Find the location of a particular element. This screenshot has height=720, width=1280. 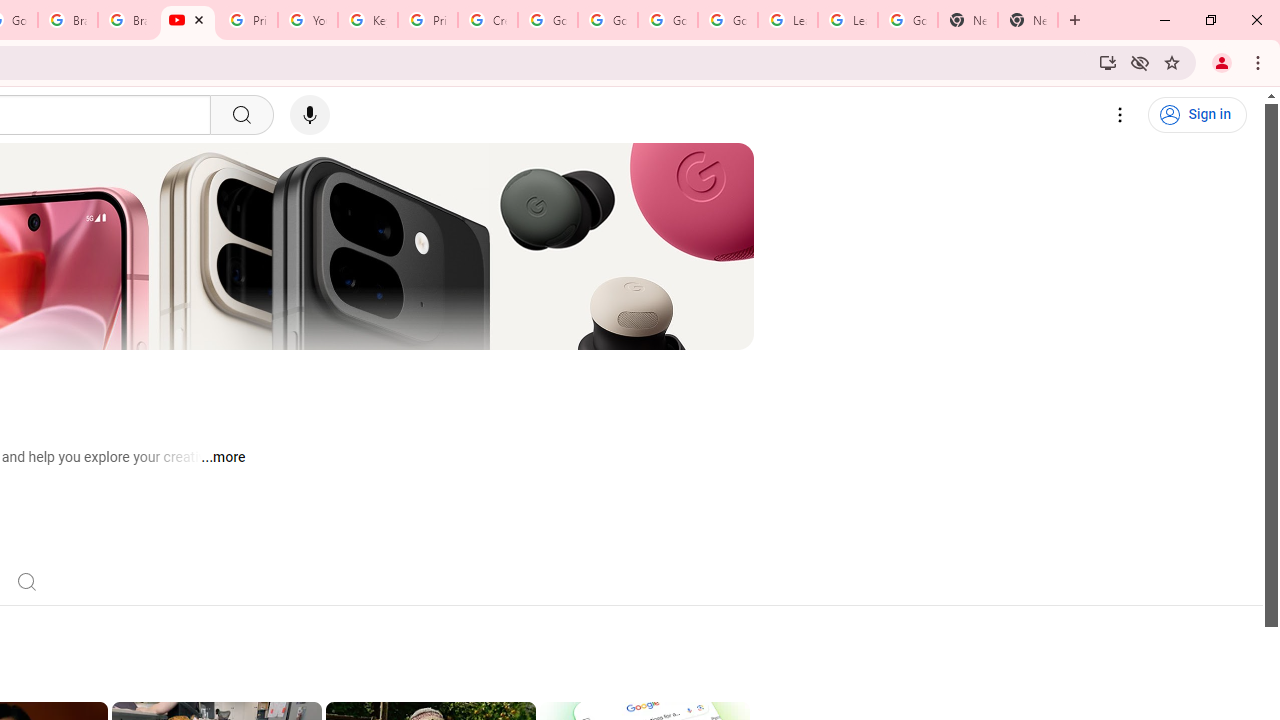

Install YouTube is located at coordinates (1108, 62).